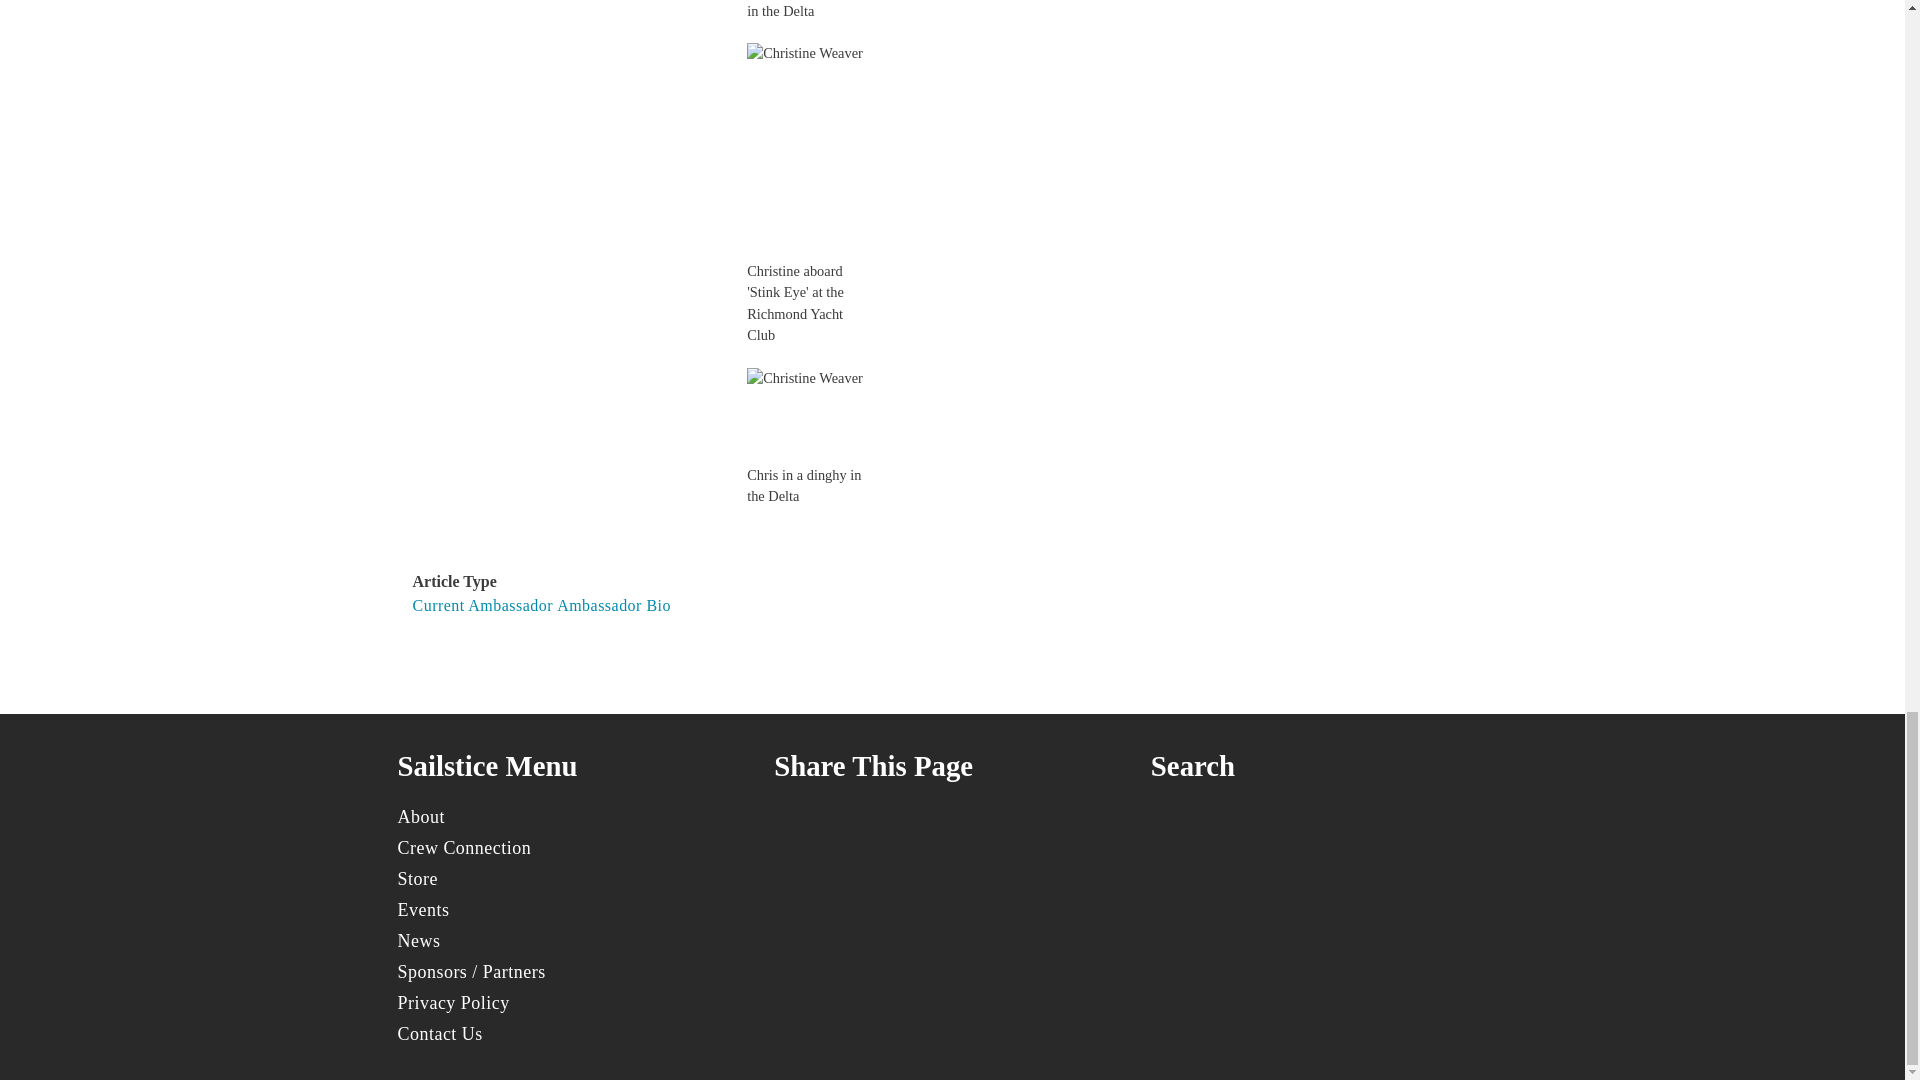 This screenshot has width=1920, height=1080. What do you see at coordinates (613, 606) in the screenshot?
I see `Ambassador Bio` at bounding box center [613, 606].